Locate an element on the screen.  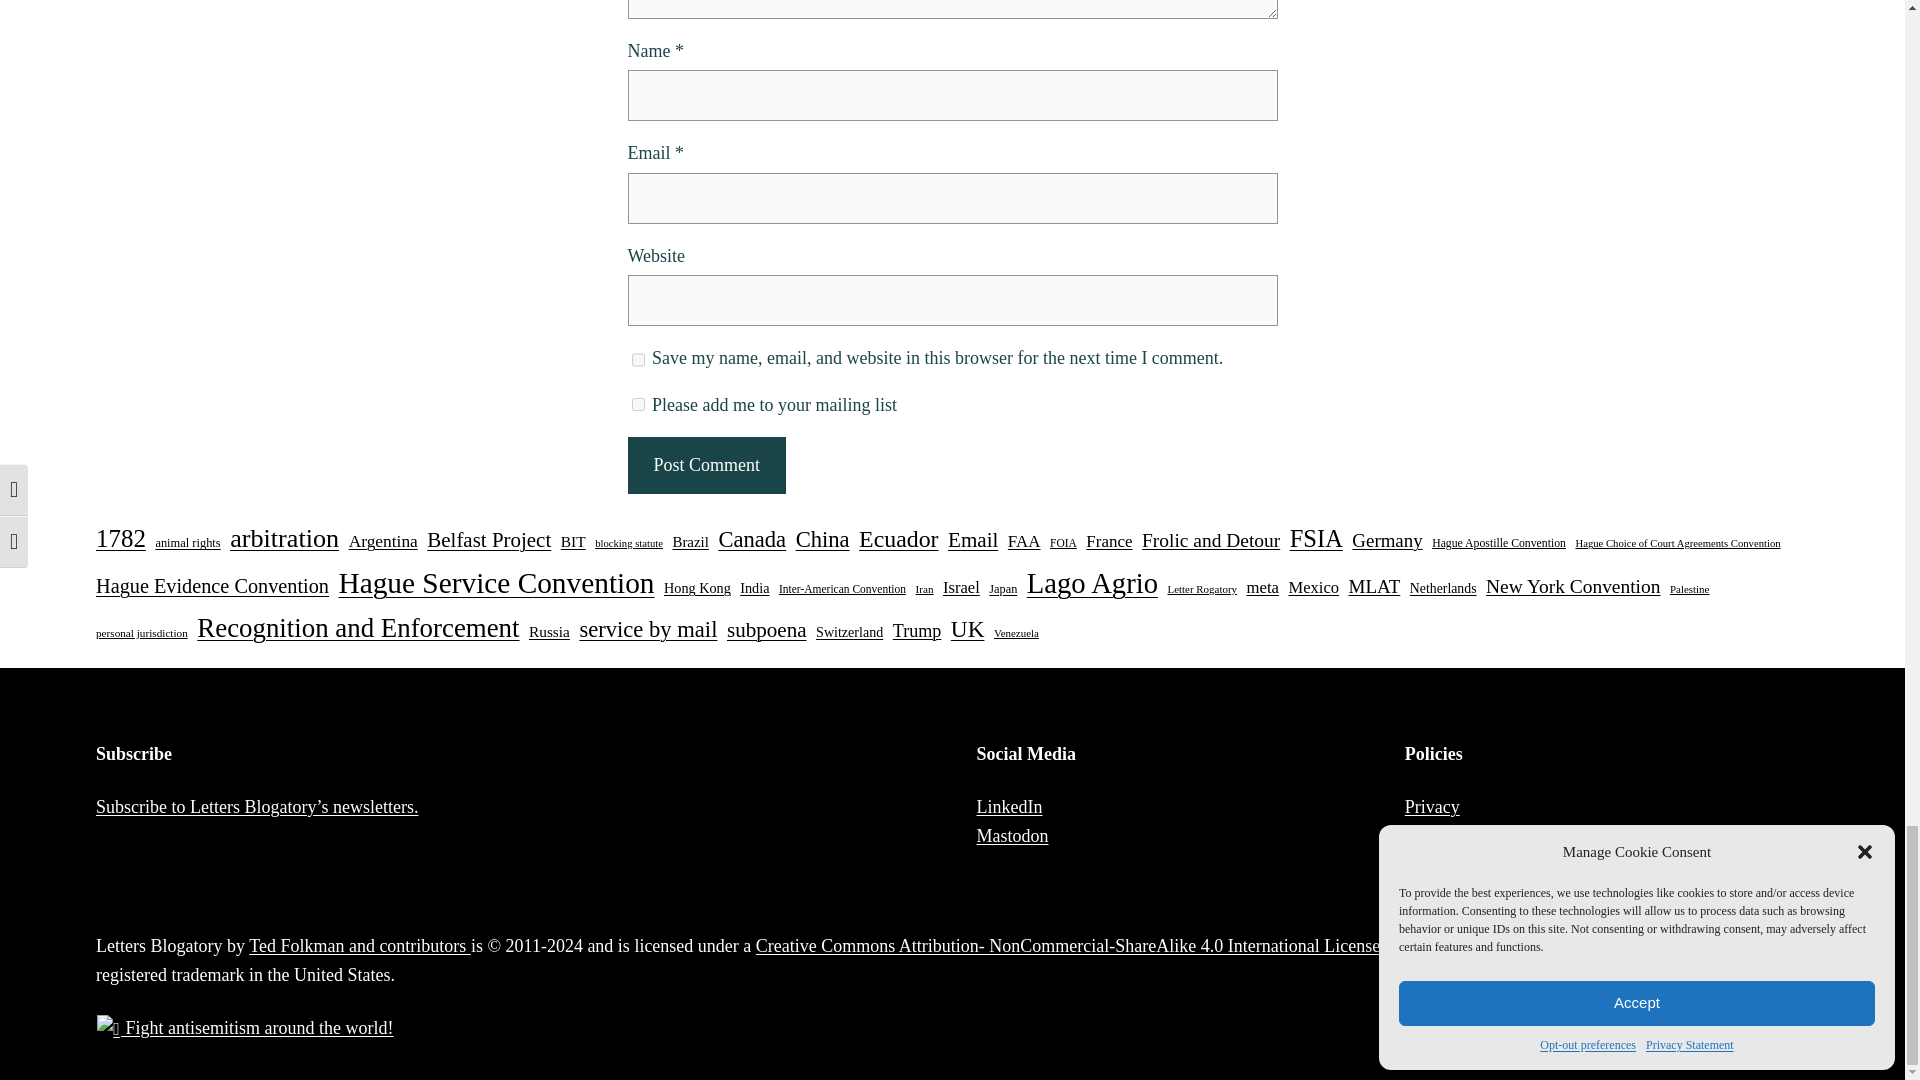
Post Comment is located at coordinates (706, 465).